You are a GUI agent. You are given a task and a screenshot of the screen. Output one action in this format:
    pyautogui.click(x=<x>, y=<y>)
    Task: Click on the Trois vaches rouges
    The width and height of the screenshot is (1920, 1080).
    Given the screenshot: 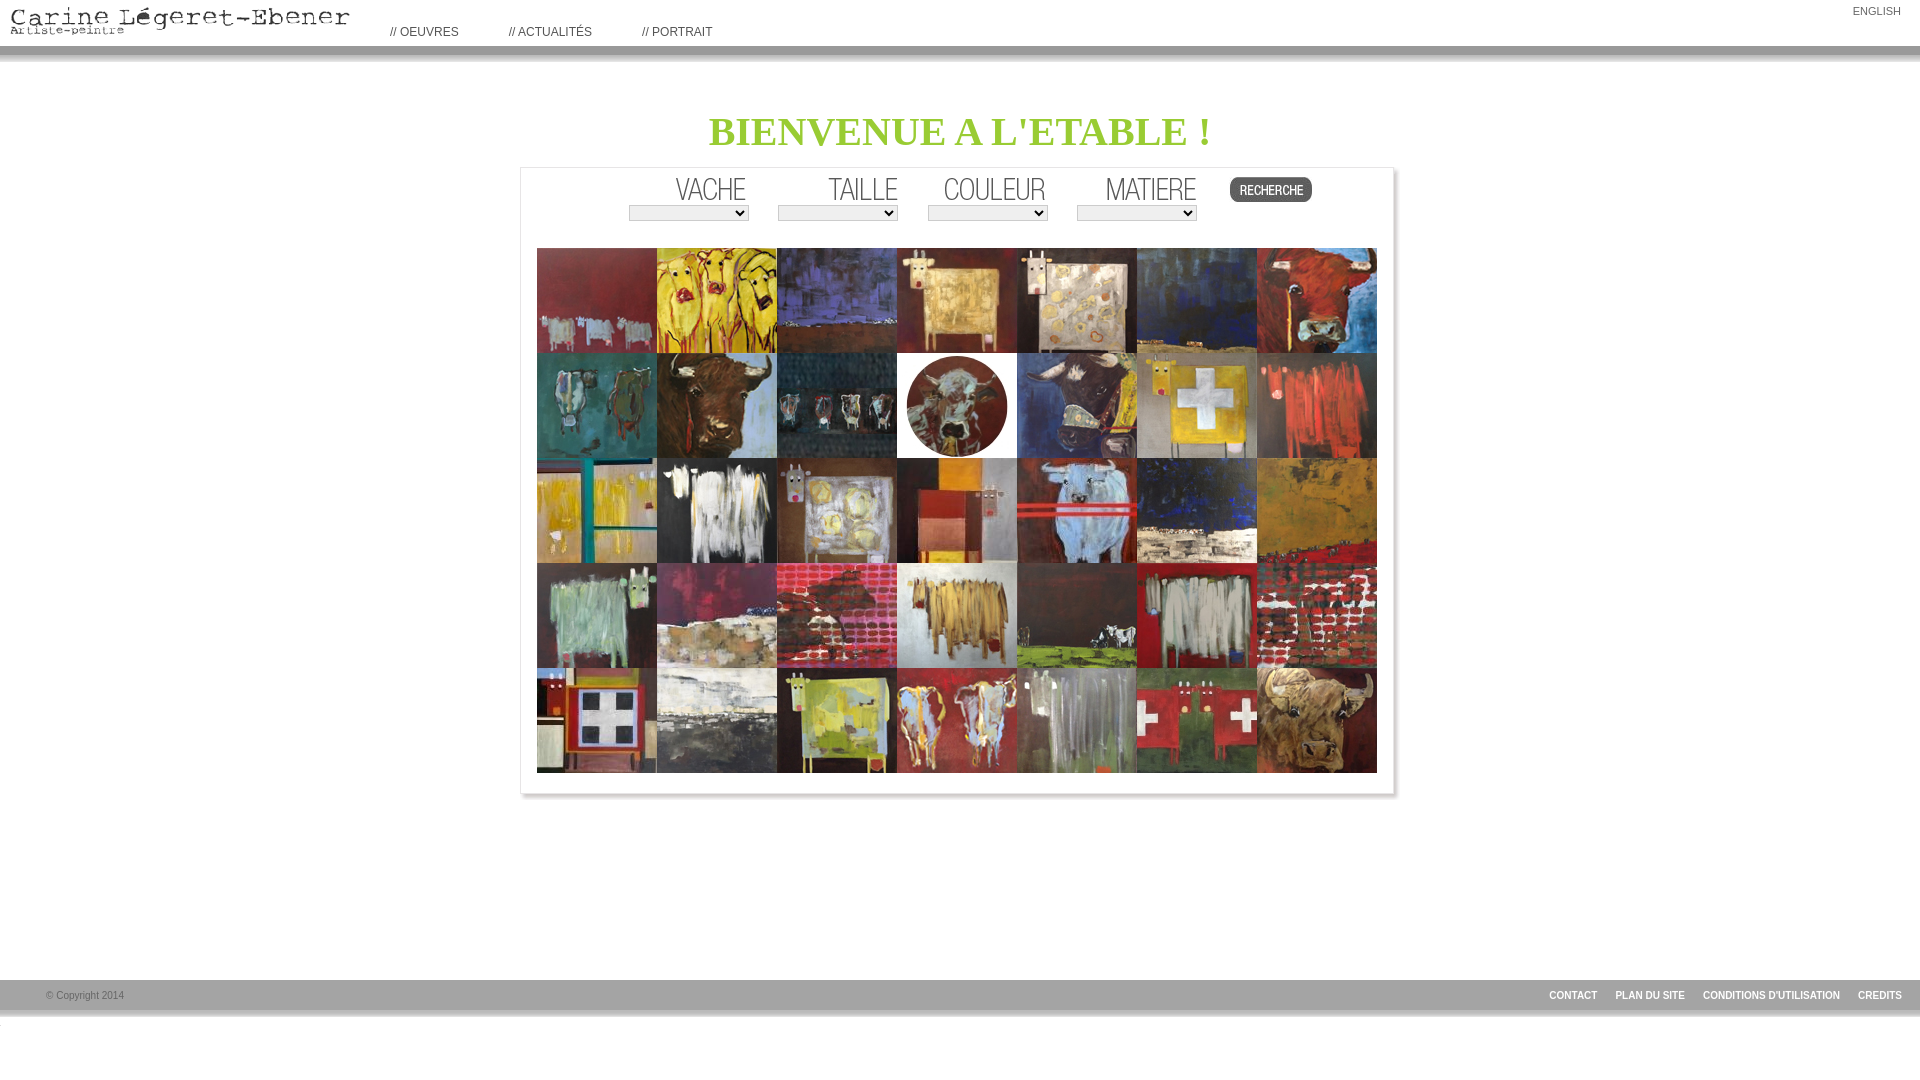 What is the action you would take?
    pyautogui.click(x=717, y=300)
    